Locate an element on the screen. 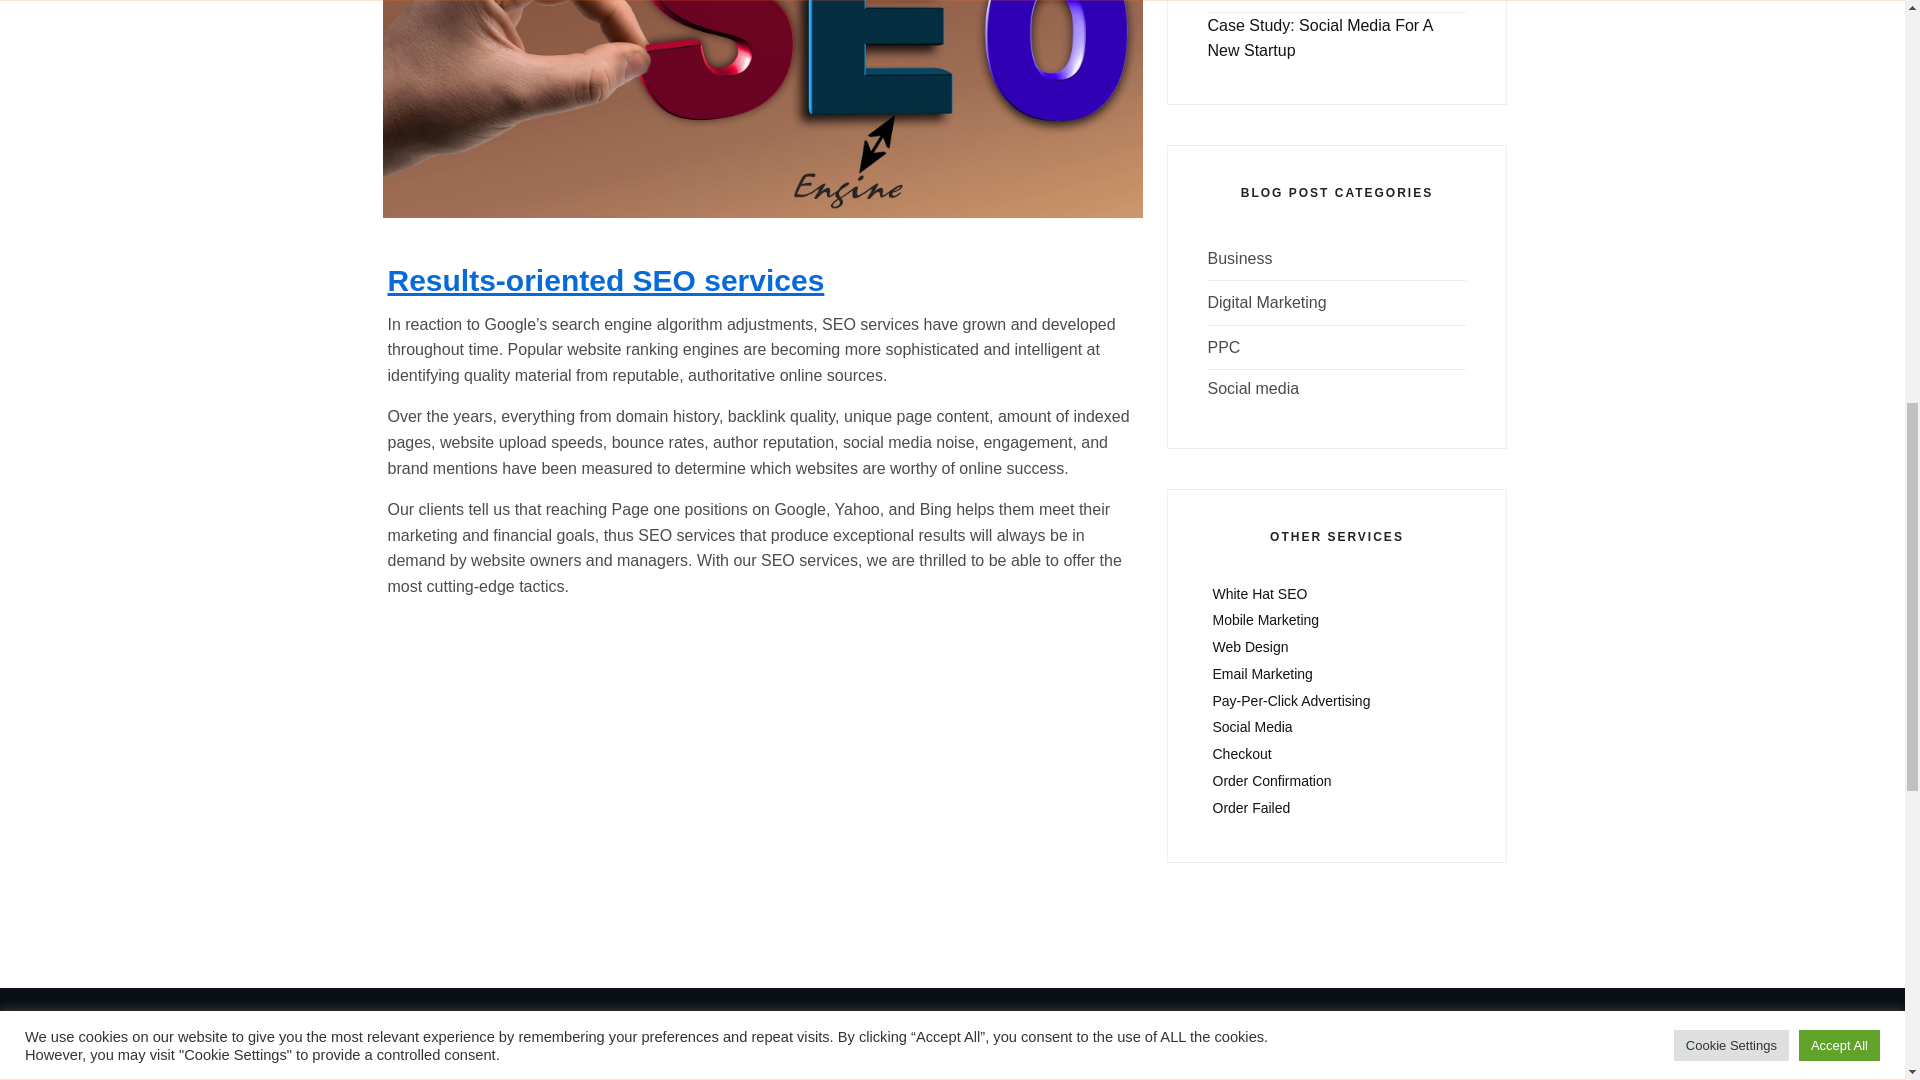  Checkout is located at coordinates (1336, 754).